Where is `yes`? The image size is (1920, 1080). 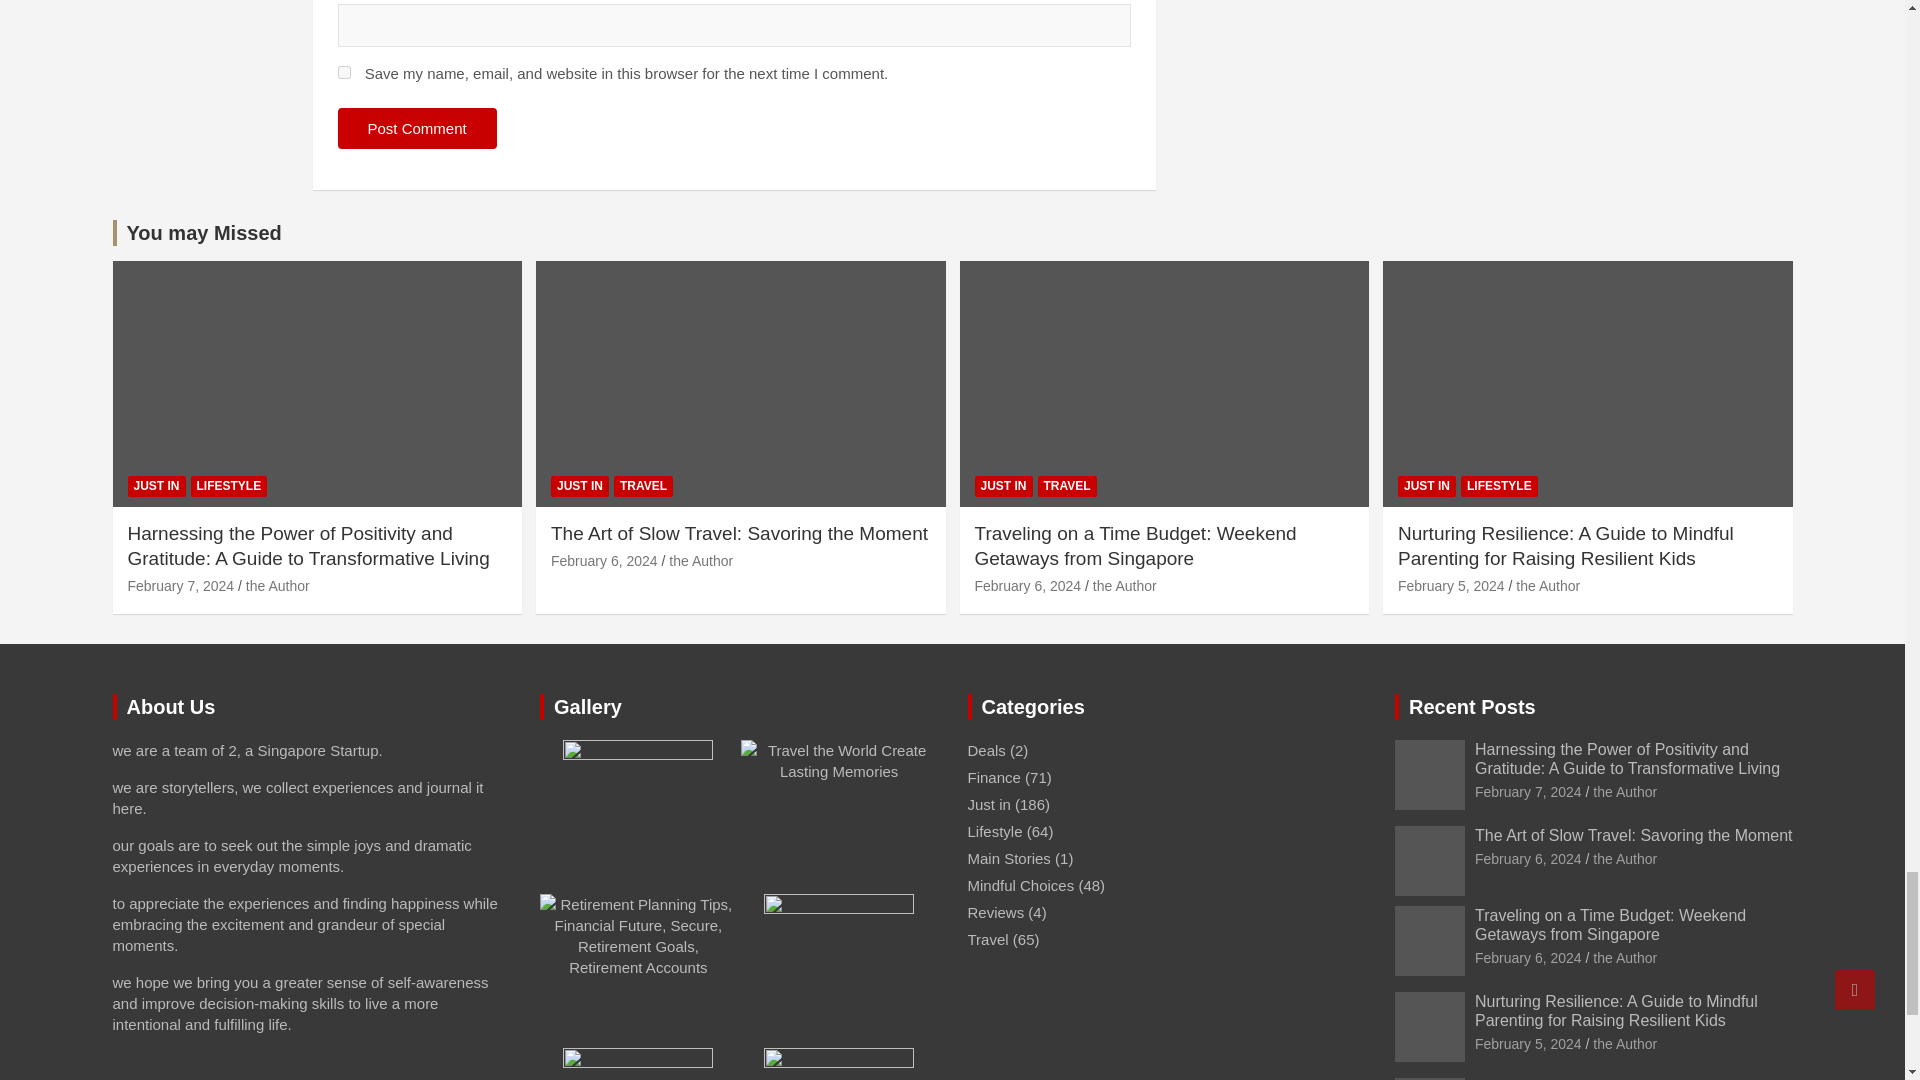 yes is located at coordinates (344, 72).